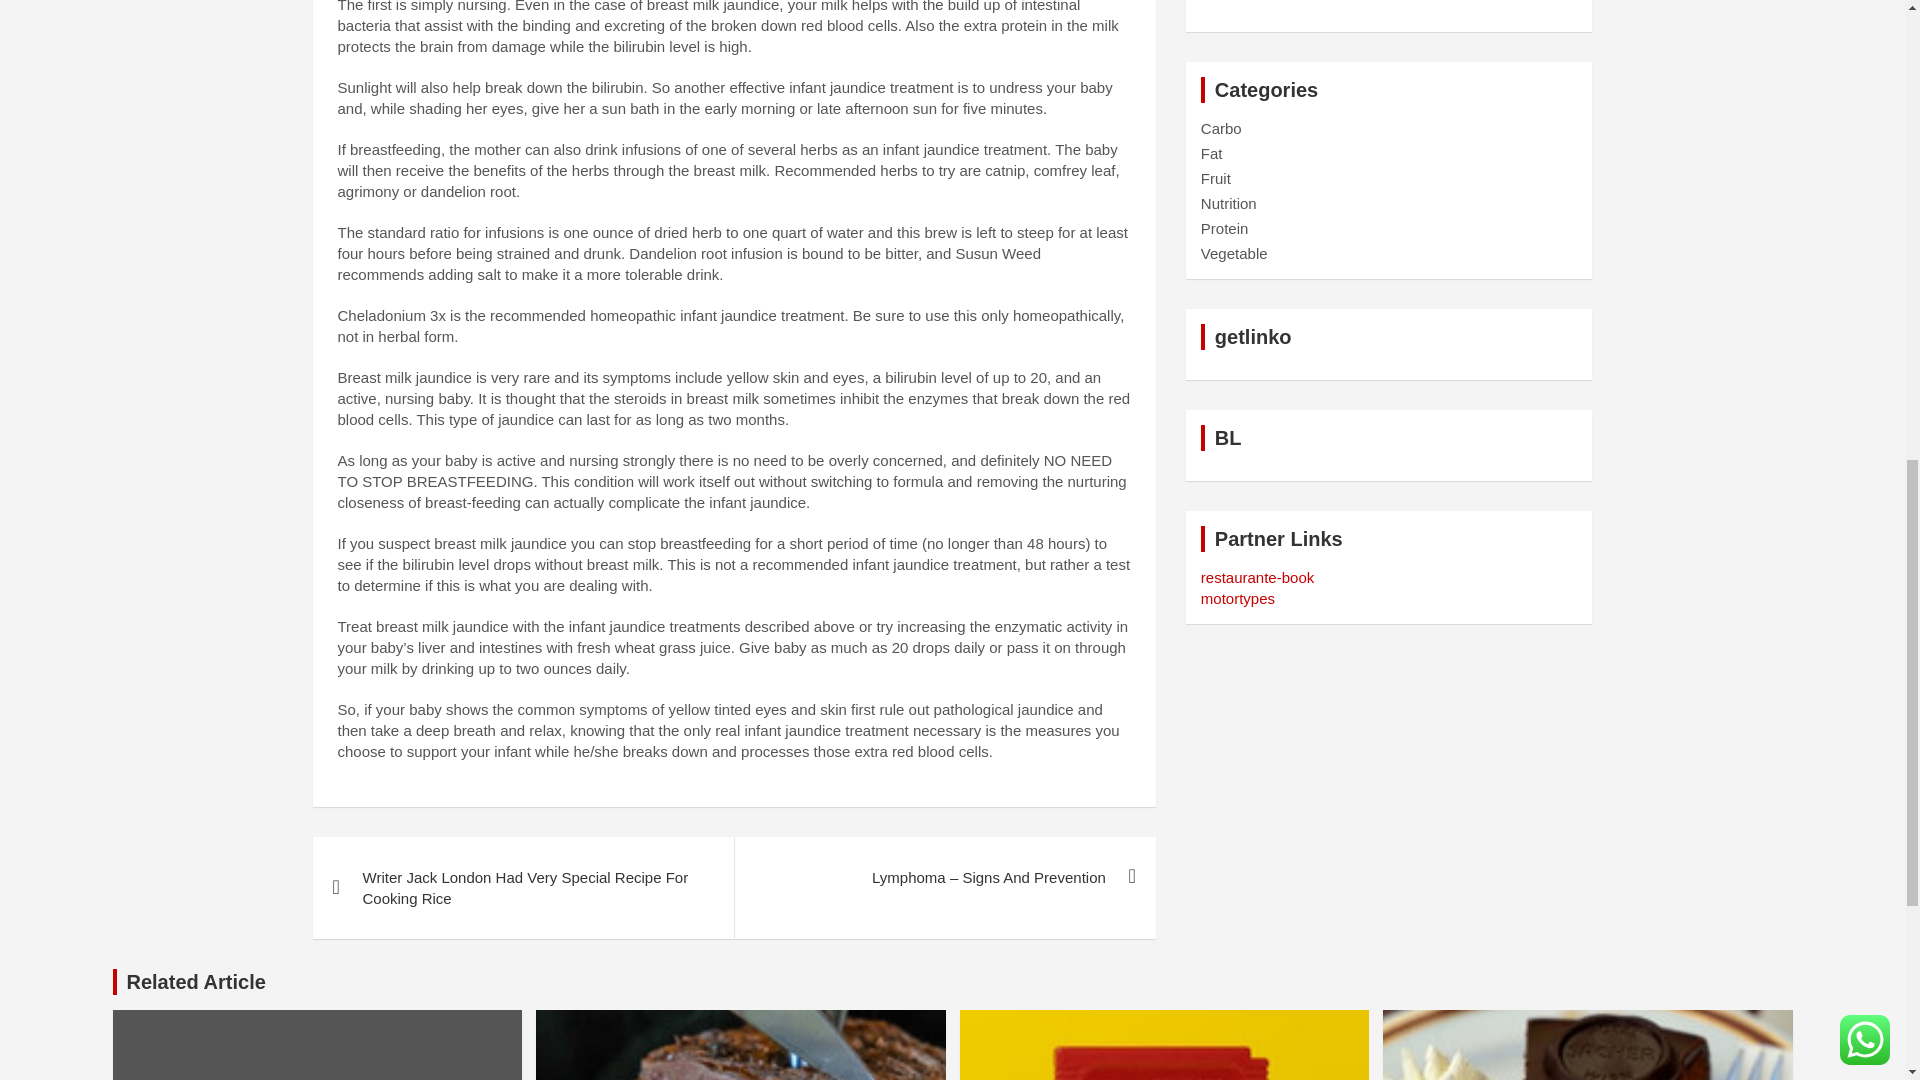  I want to click on Protein, so click(1225, 228).